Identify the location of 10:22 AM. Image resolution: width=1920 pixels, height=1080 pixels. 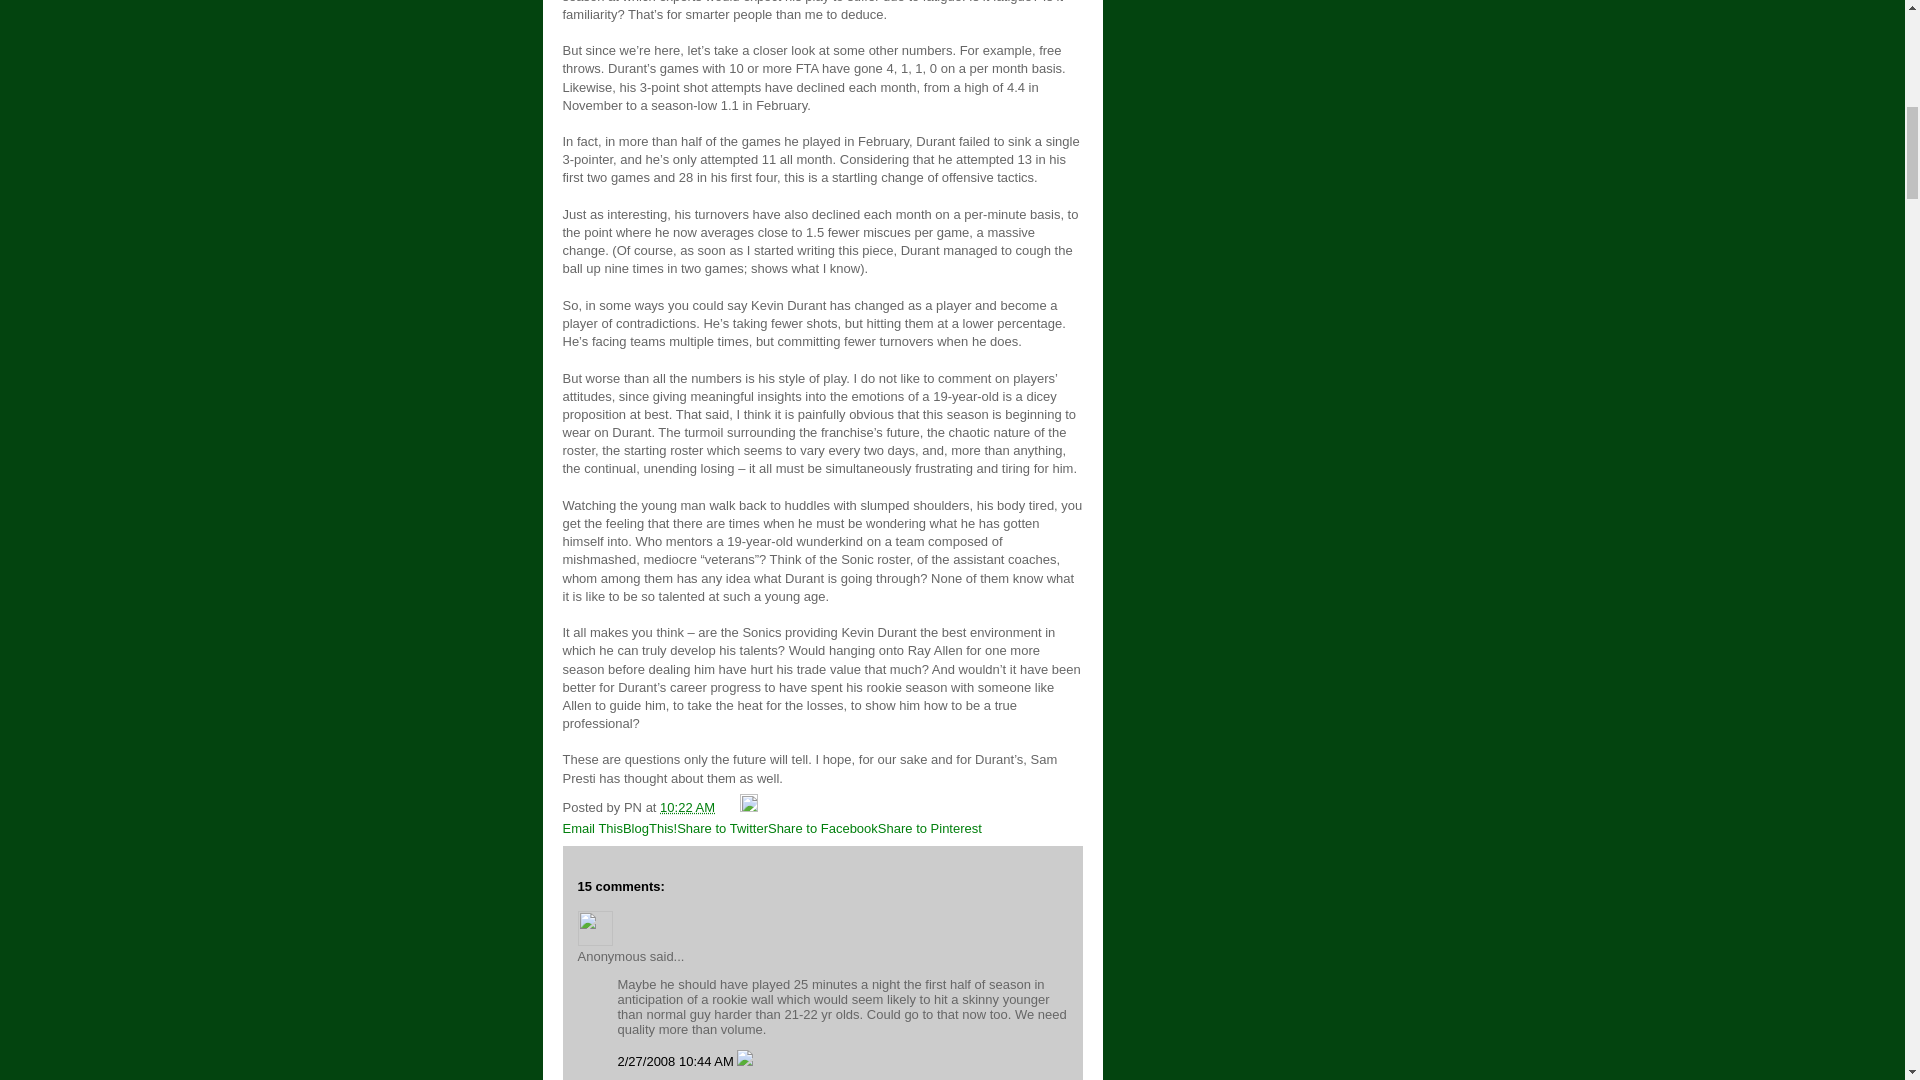
(687, 808).